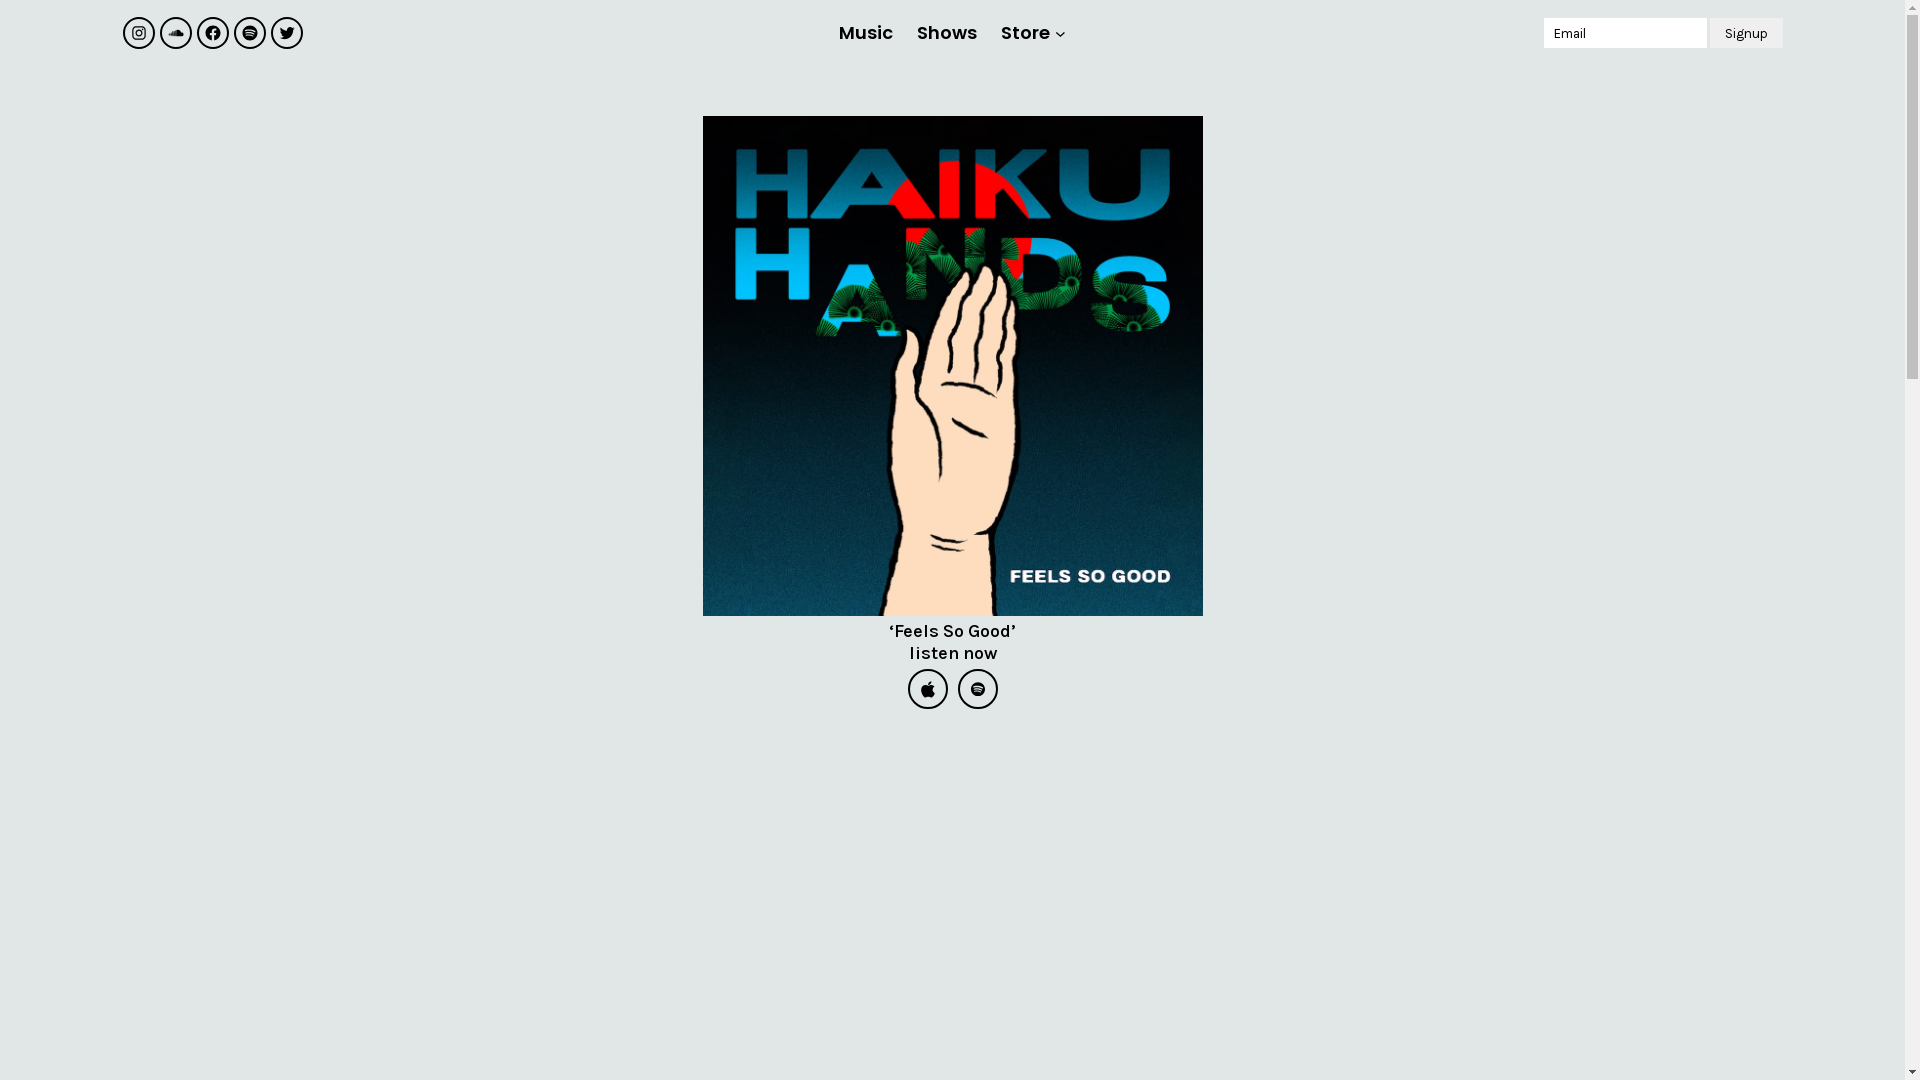 Image resolution: width=1920 pixels, height=1080 pixels. What do you see at coordinates (1026, 33) in the screenshot?
I see `Store` at bounding box center [1026, 33].